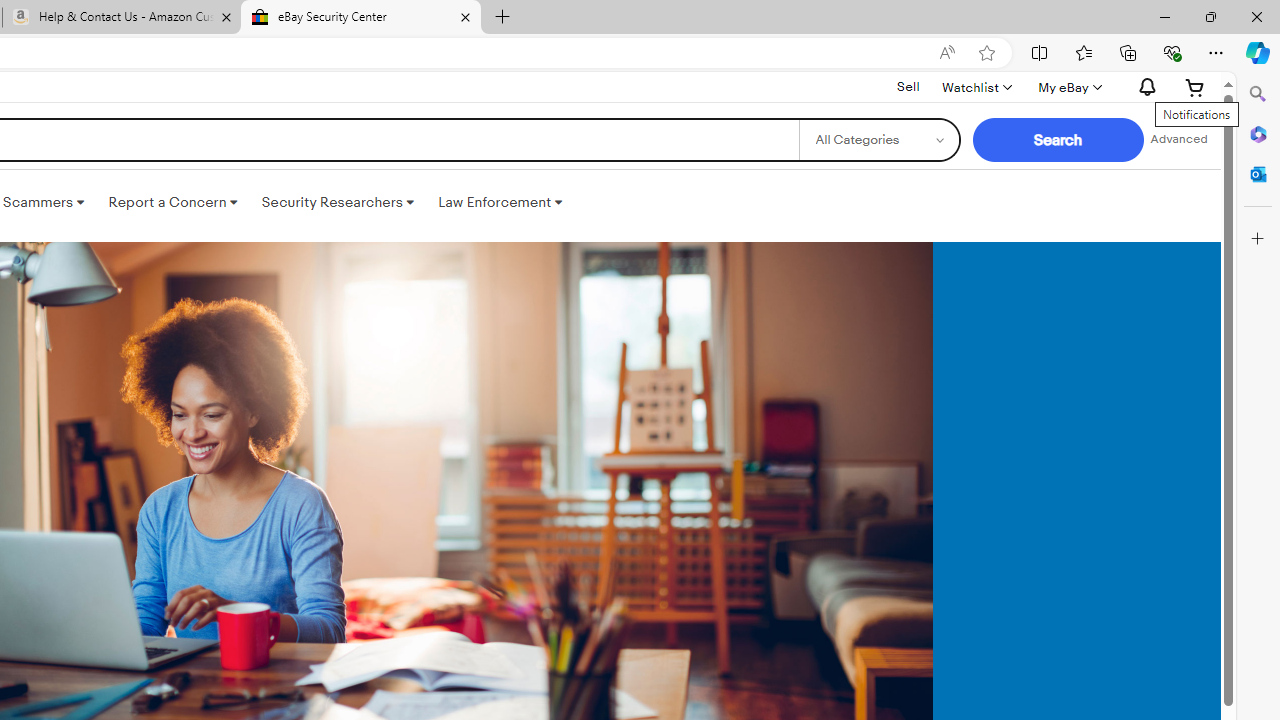  Describe the element at coordinates (908, 86) in the screenshot. I see `Sell` at that location.